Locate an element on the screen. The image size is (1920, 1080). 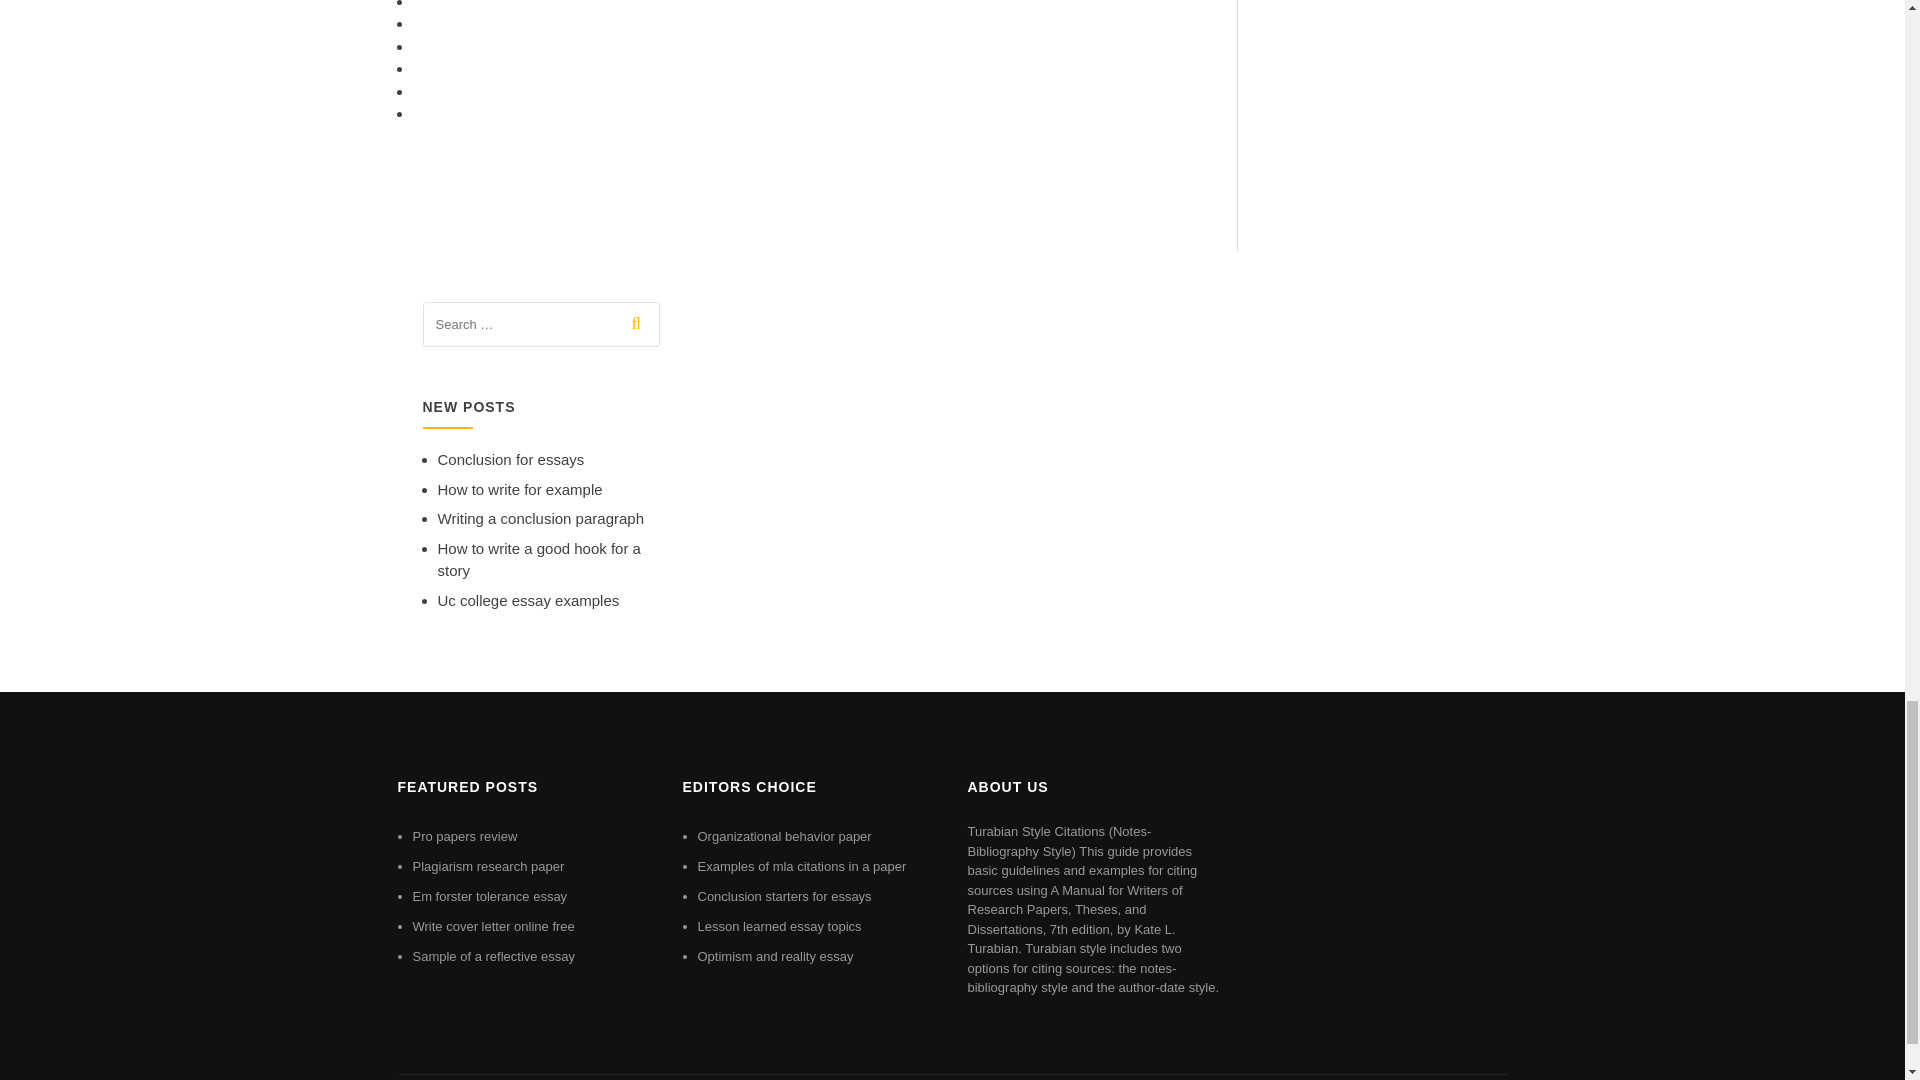
Optimism and reality essay is located at coordinates (776, 956).